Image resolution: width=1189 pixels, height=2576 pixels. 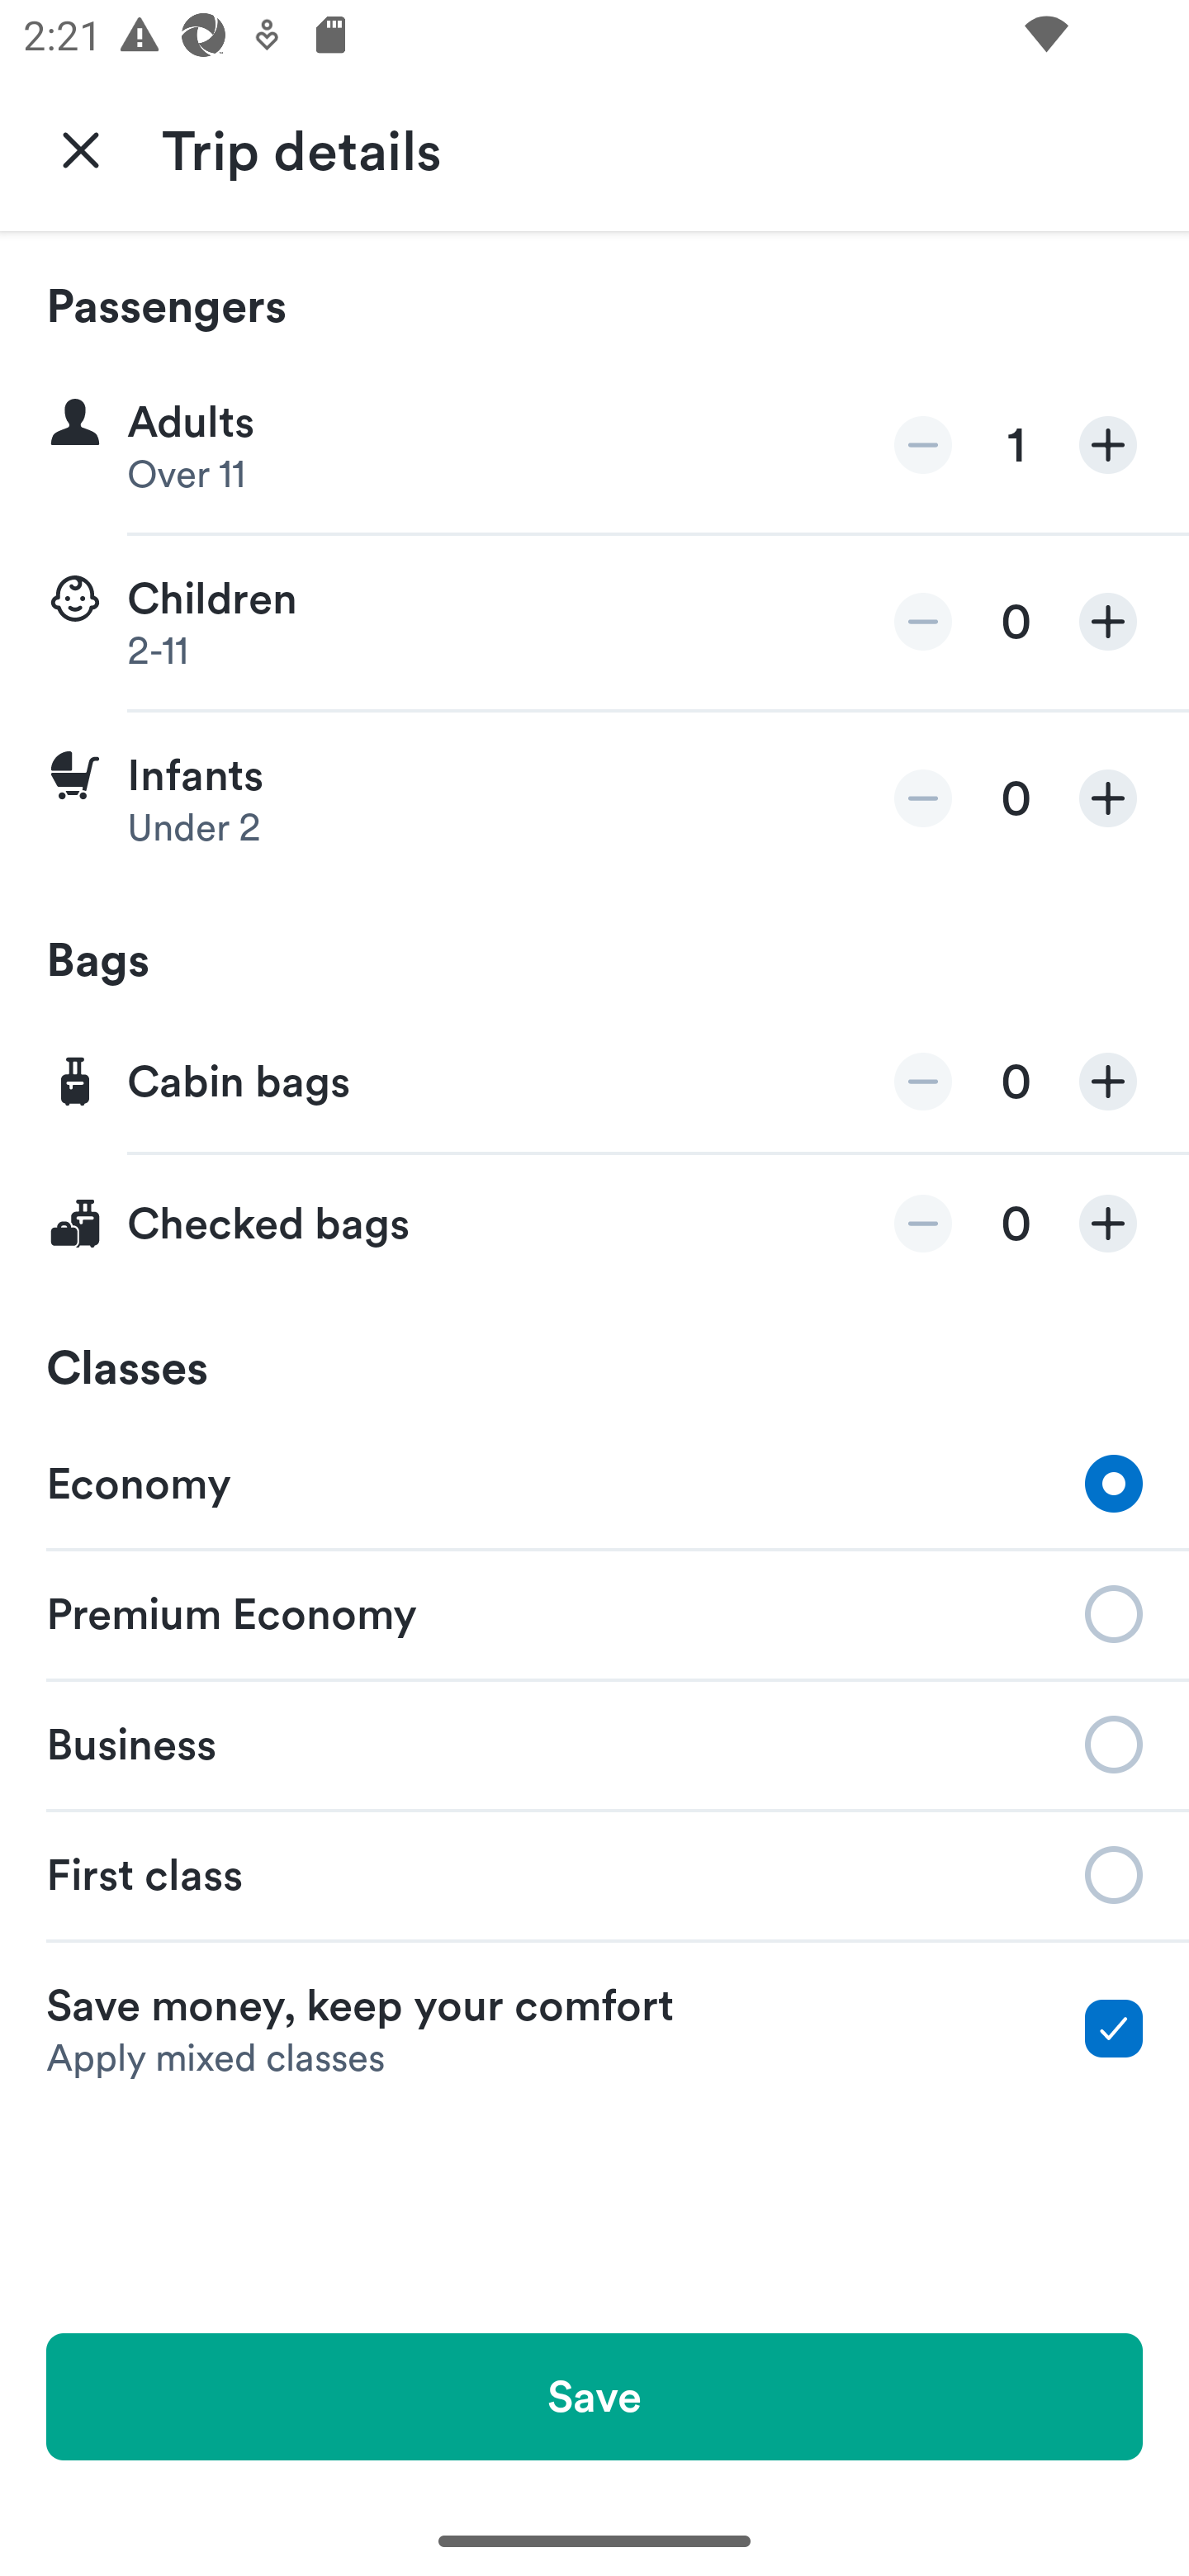 What do you see at coordinates (594, 798) in the screenshot?
I see `Remove 0 Add Infants Under 2` at bounding box center [594, 798].